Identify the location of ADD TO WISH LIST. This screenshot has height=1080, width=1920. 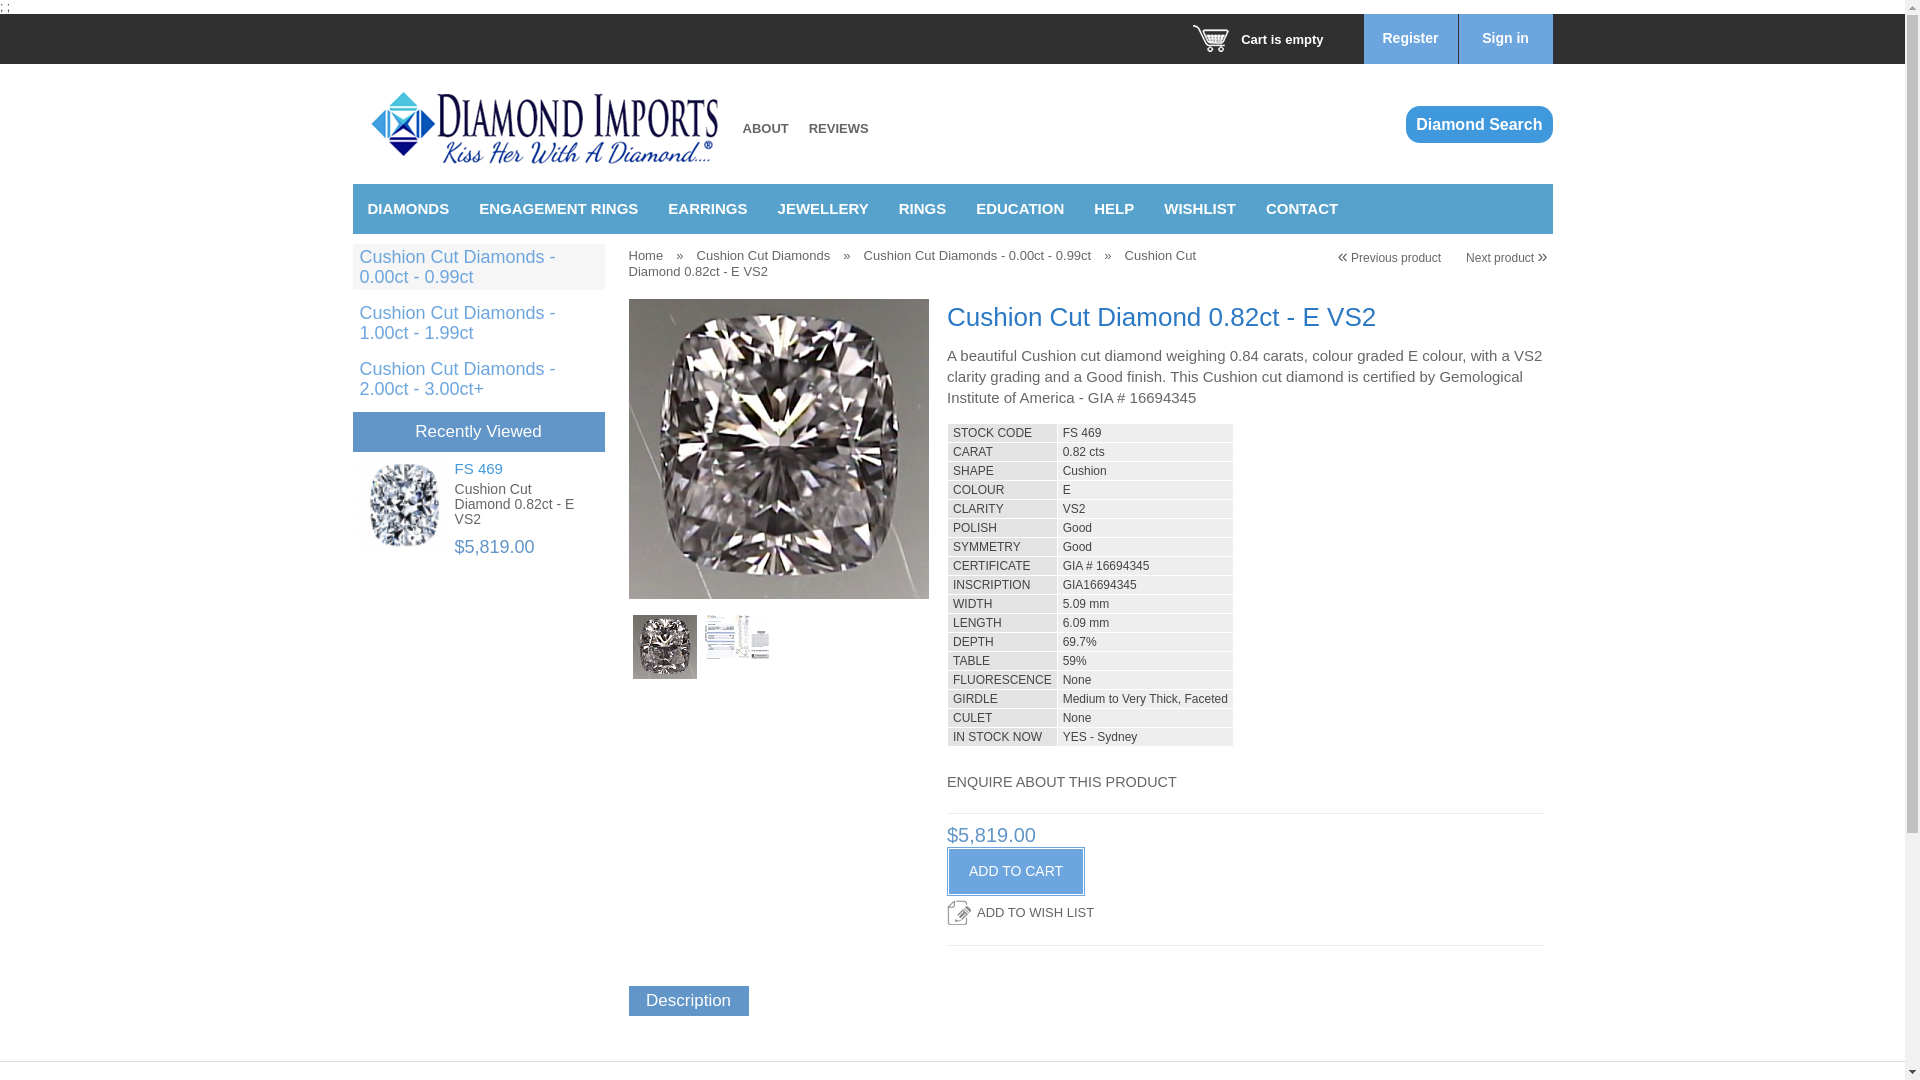
(1020, 912).